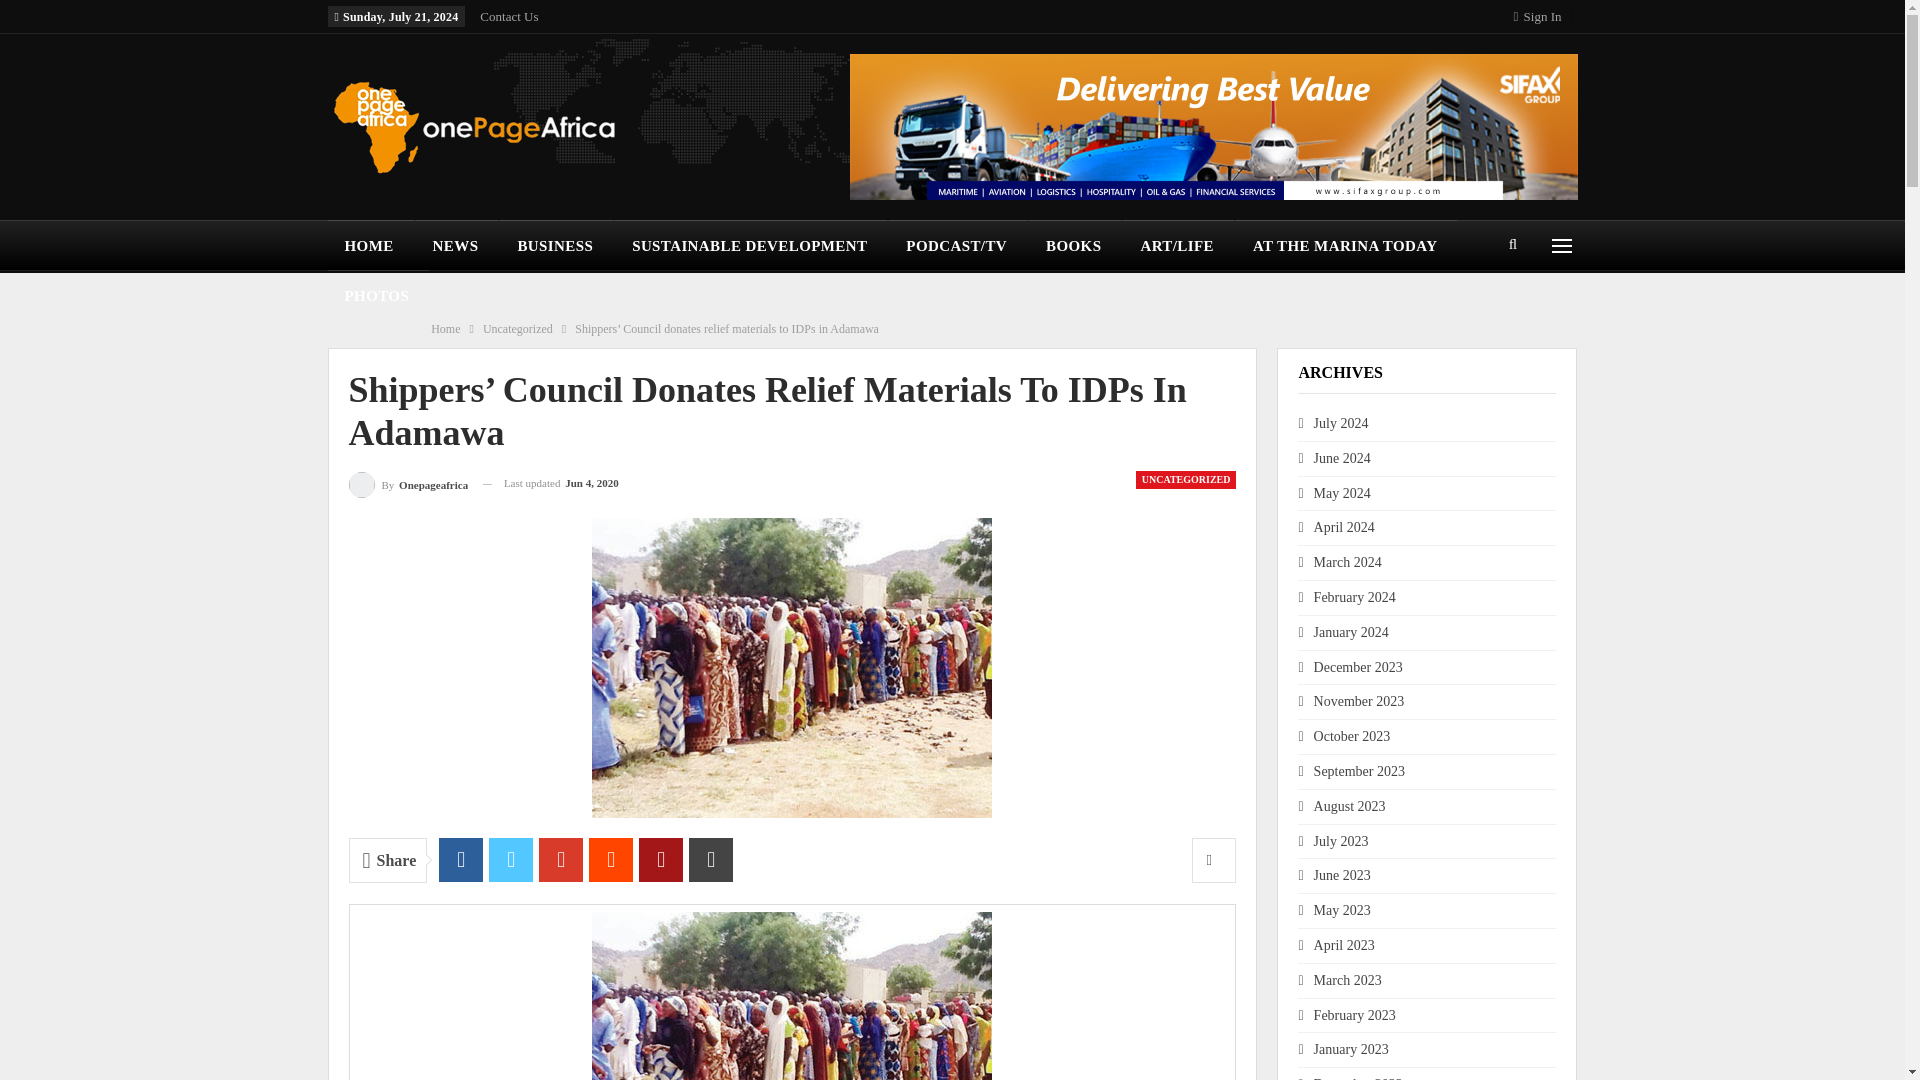  Describe the element at coordinates (458, 246) in the screenshot. I see `NEWS` at that location.